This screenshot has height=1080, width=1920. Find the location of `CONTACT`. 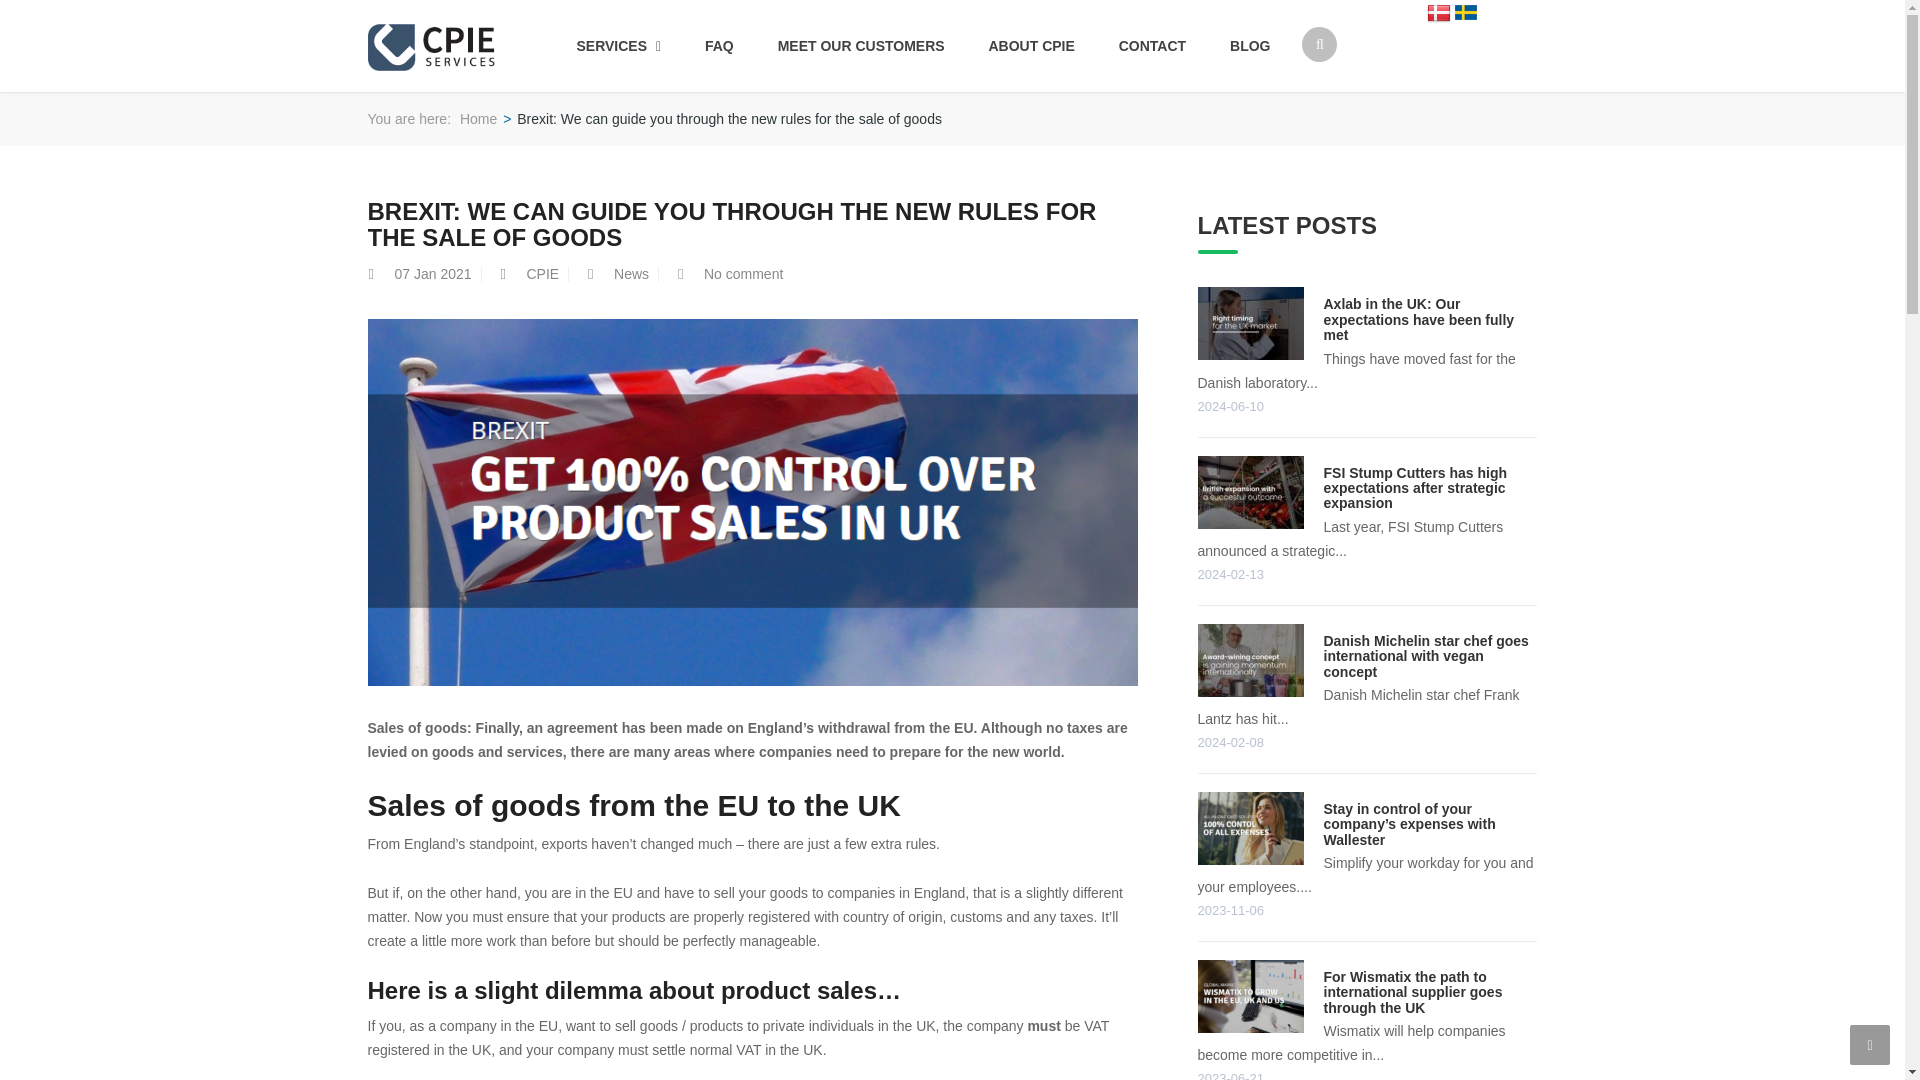

CONTACT is located at coordinates (1152, 46).